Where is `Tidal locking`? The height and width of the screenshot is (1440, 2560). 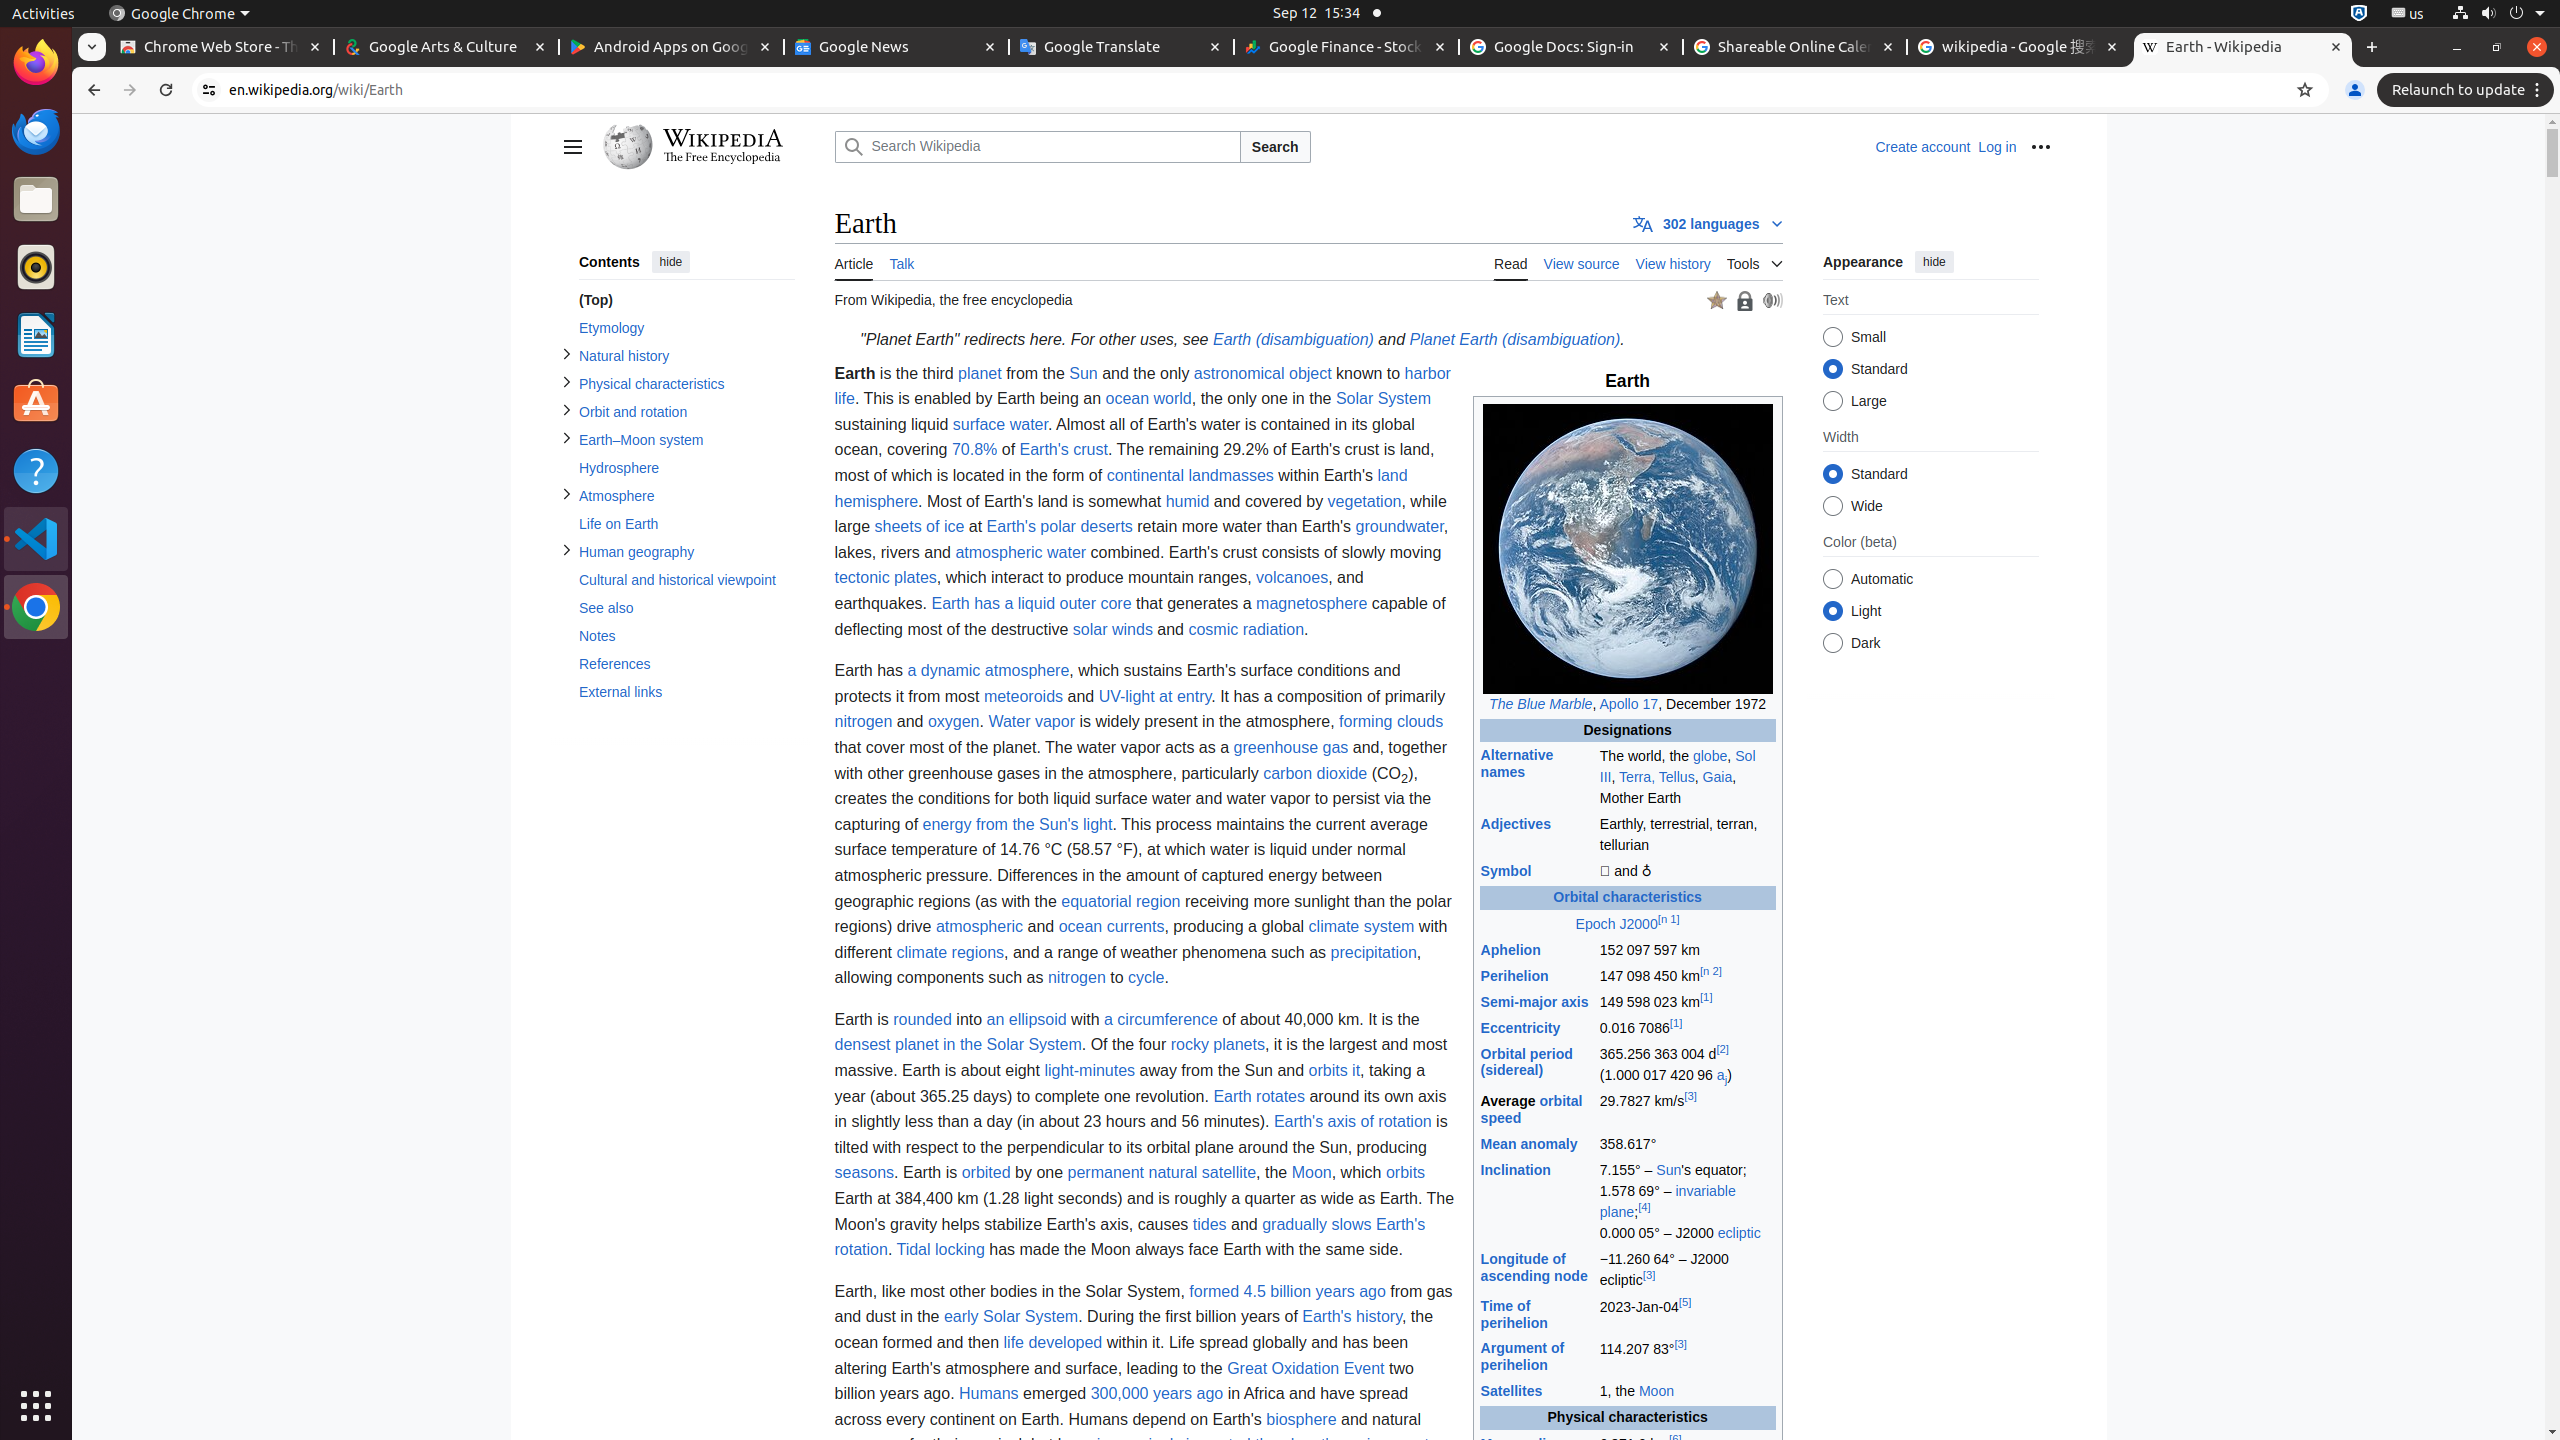
Tidal locking is located at coordinates (940, 1250).